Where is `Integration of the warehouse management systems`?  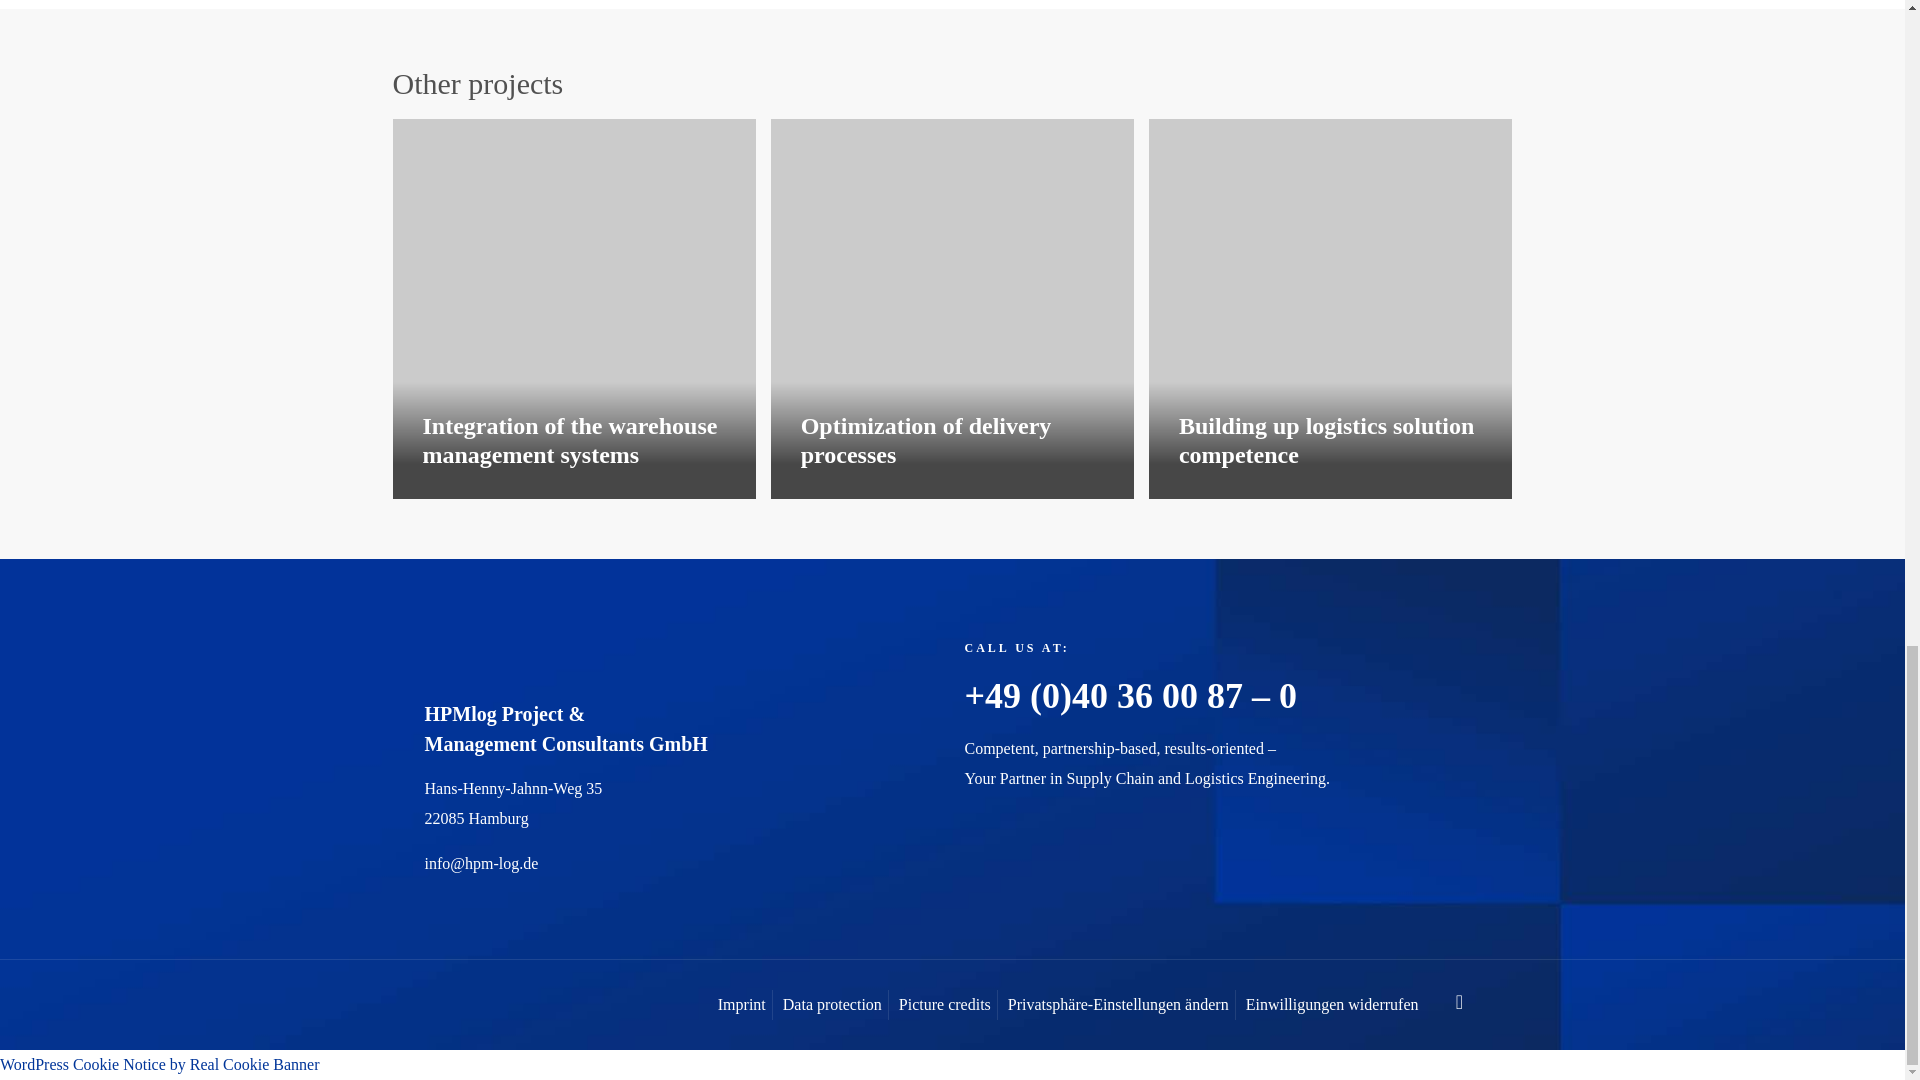 Integration of the warehouse management systems is located at coordinates (568, 304).